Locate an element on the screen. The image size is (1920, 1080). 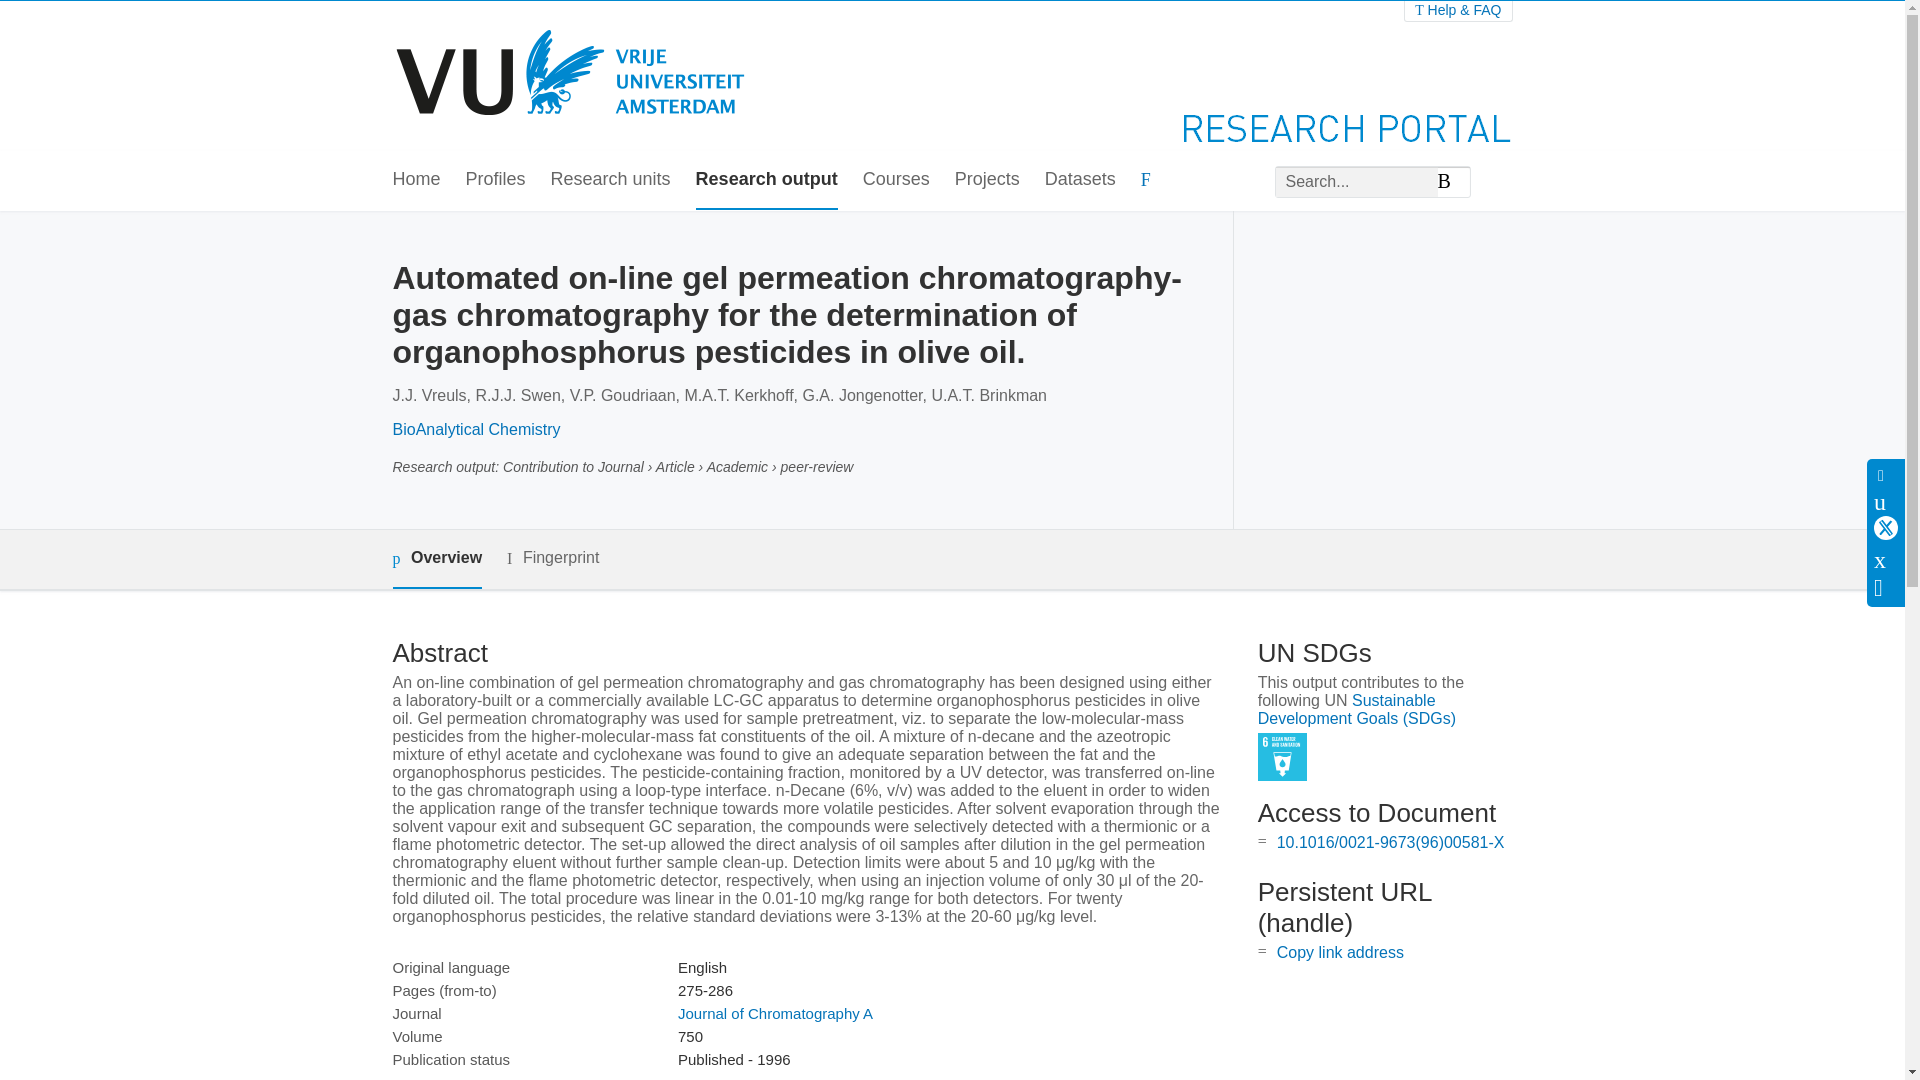
Fingerprint is located at coordinates (552, 558).